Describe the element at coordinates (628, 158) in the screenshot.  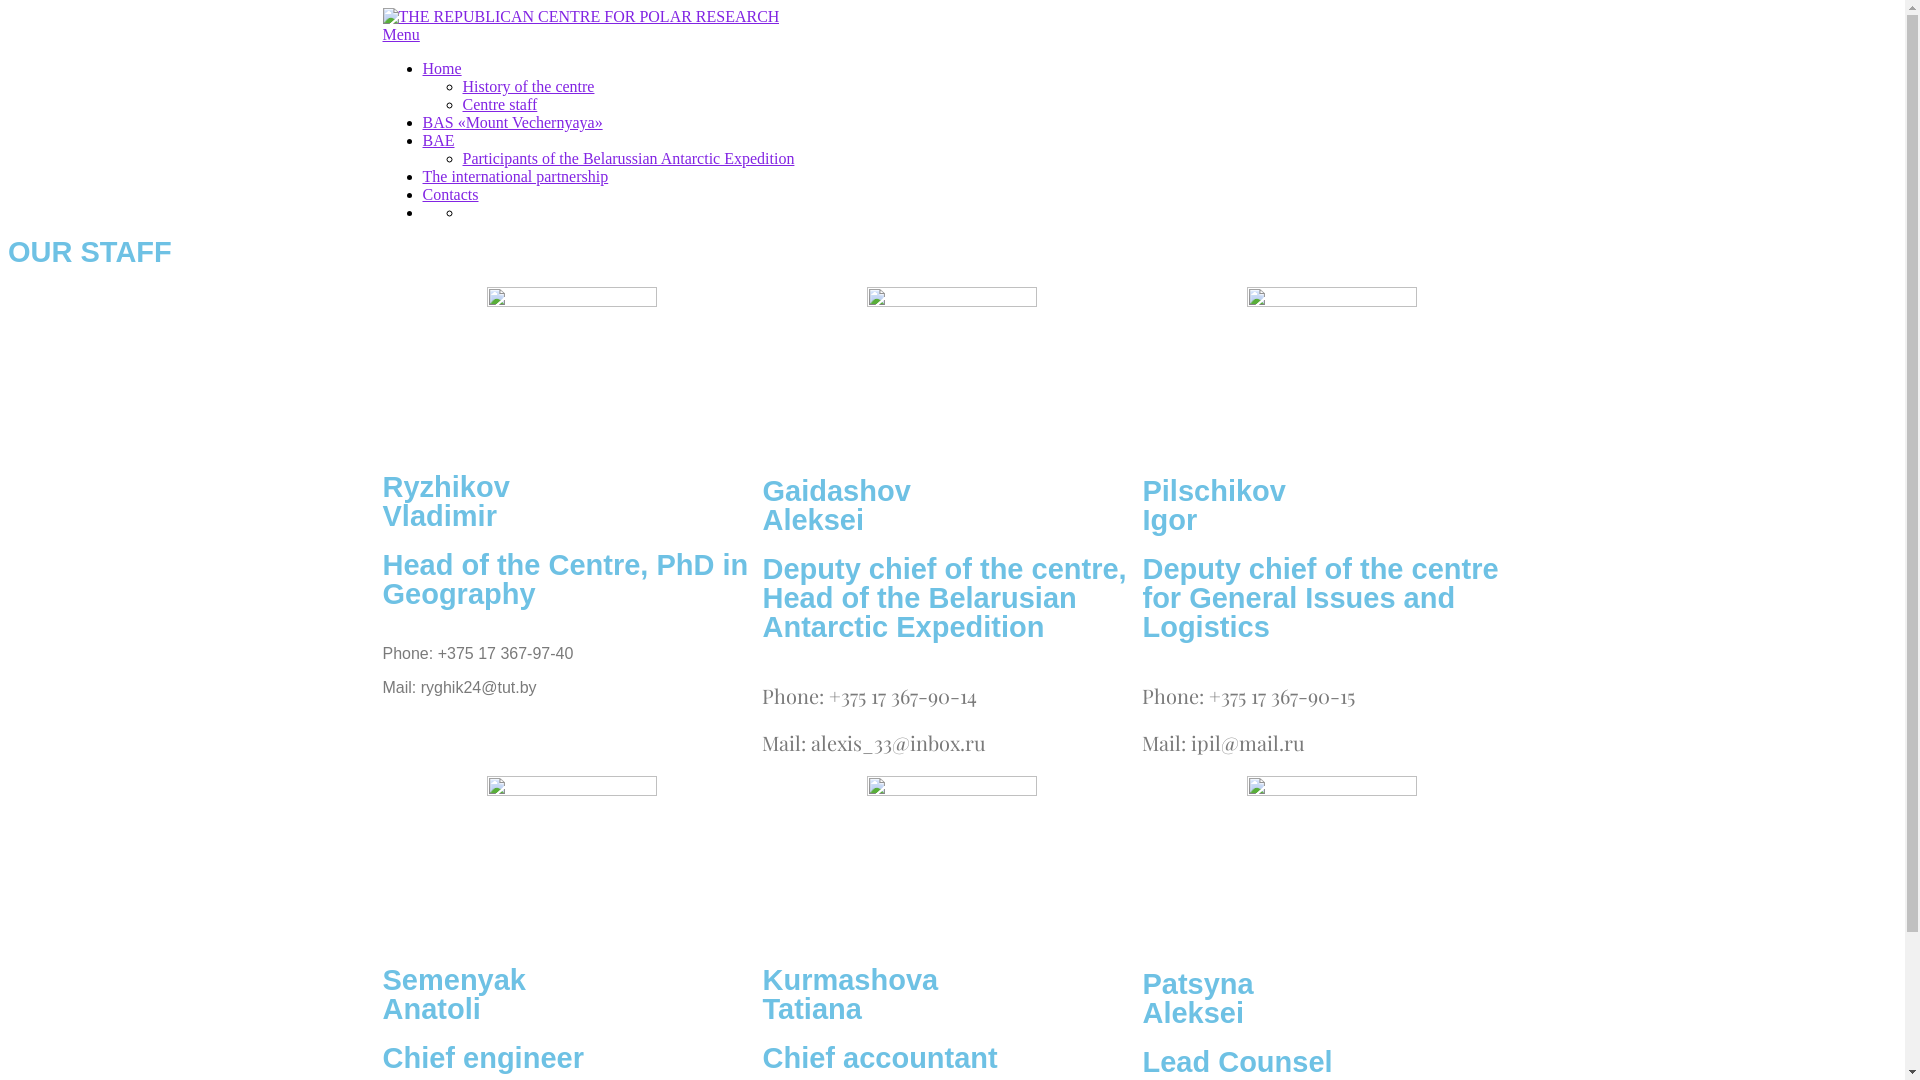
I see `Participants of the Belarussian Antarctic Expedition` at that location.